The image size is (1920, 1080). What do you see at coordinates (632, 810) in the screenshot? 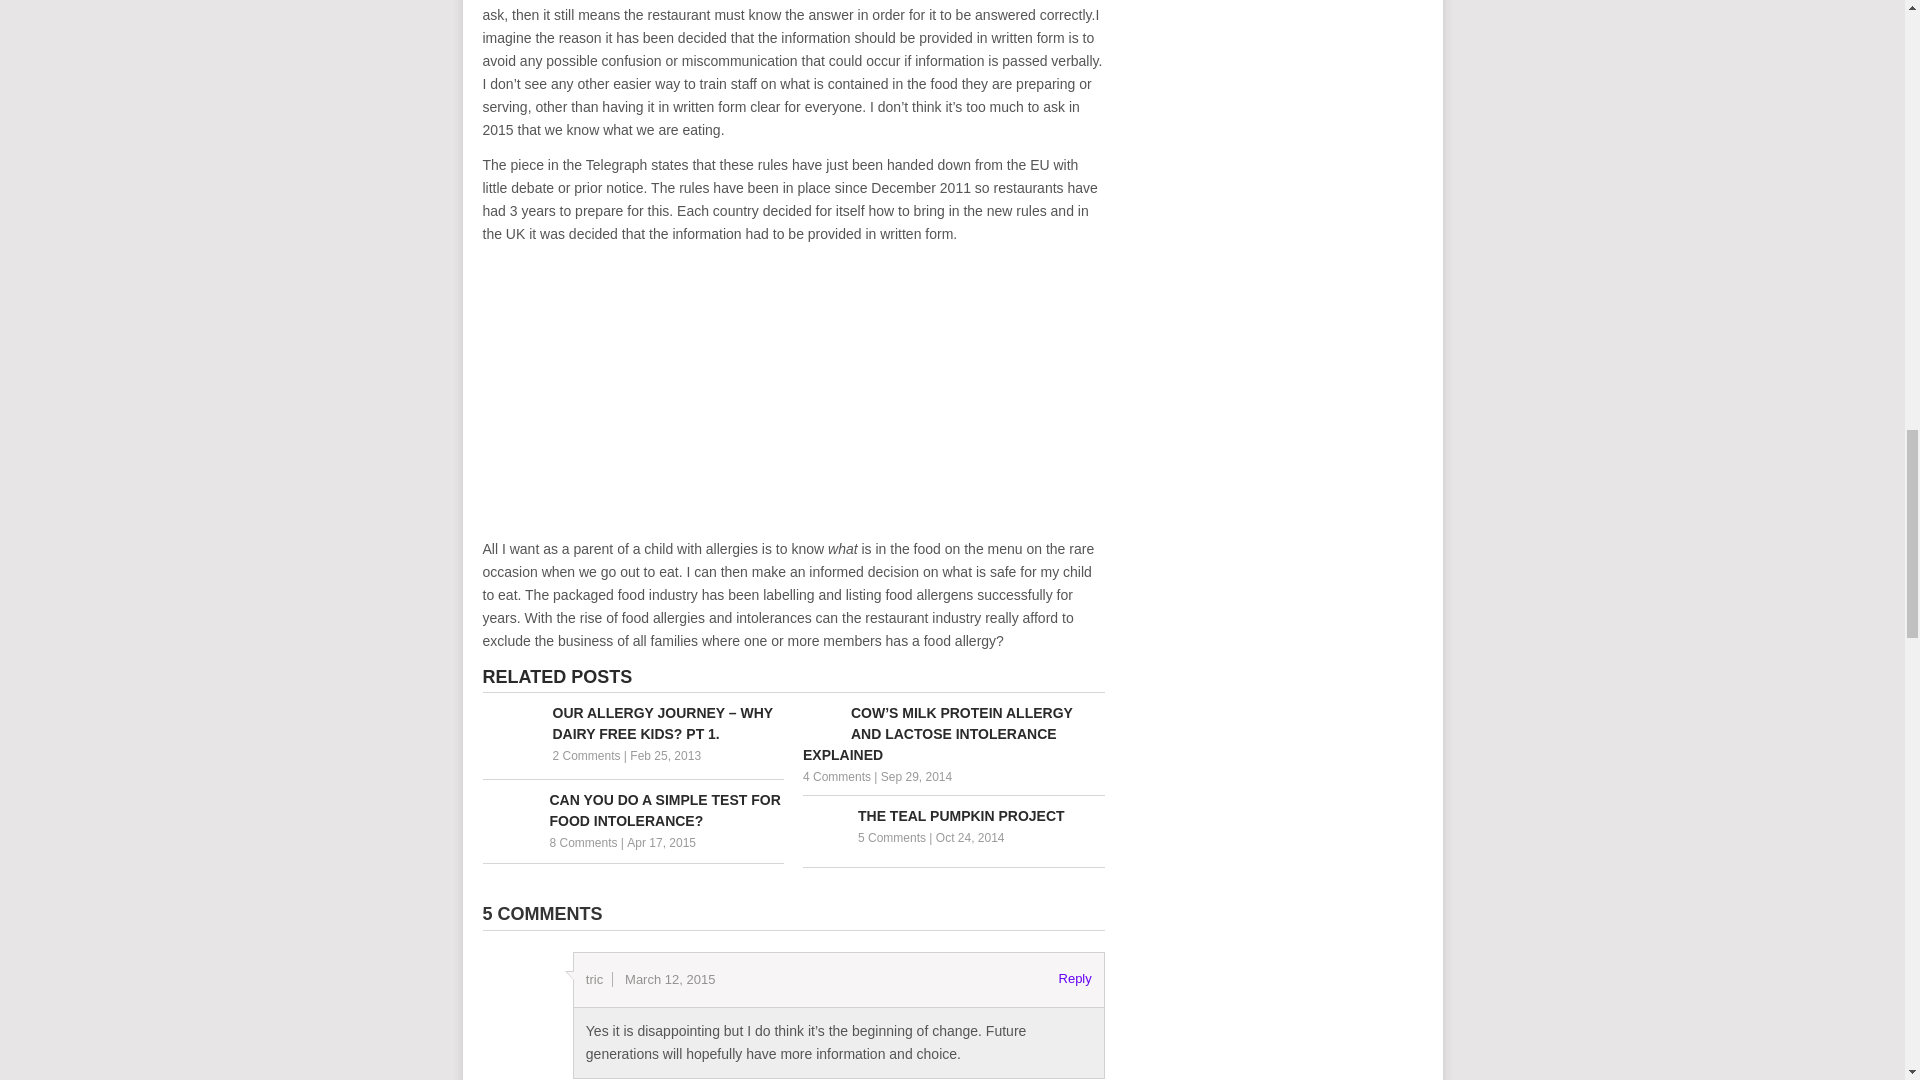
I see `Can you do a simple test for Food Intolerance?` at bounding box center [632, 810].